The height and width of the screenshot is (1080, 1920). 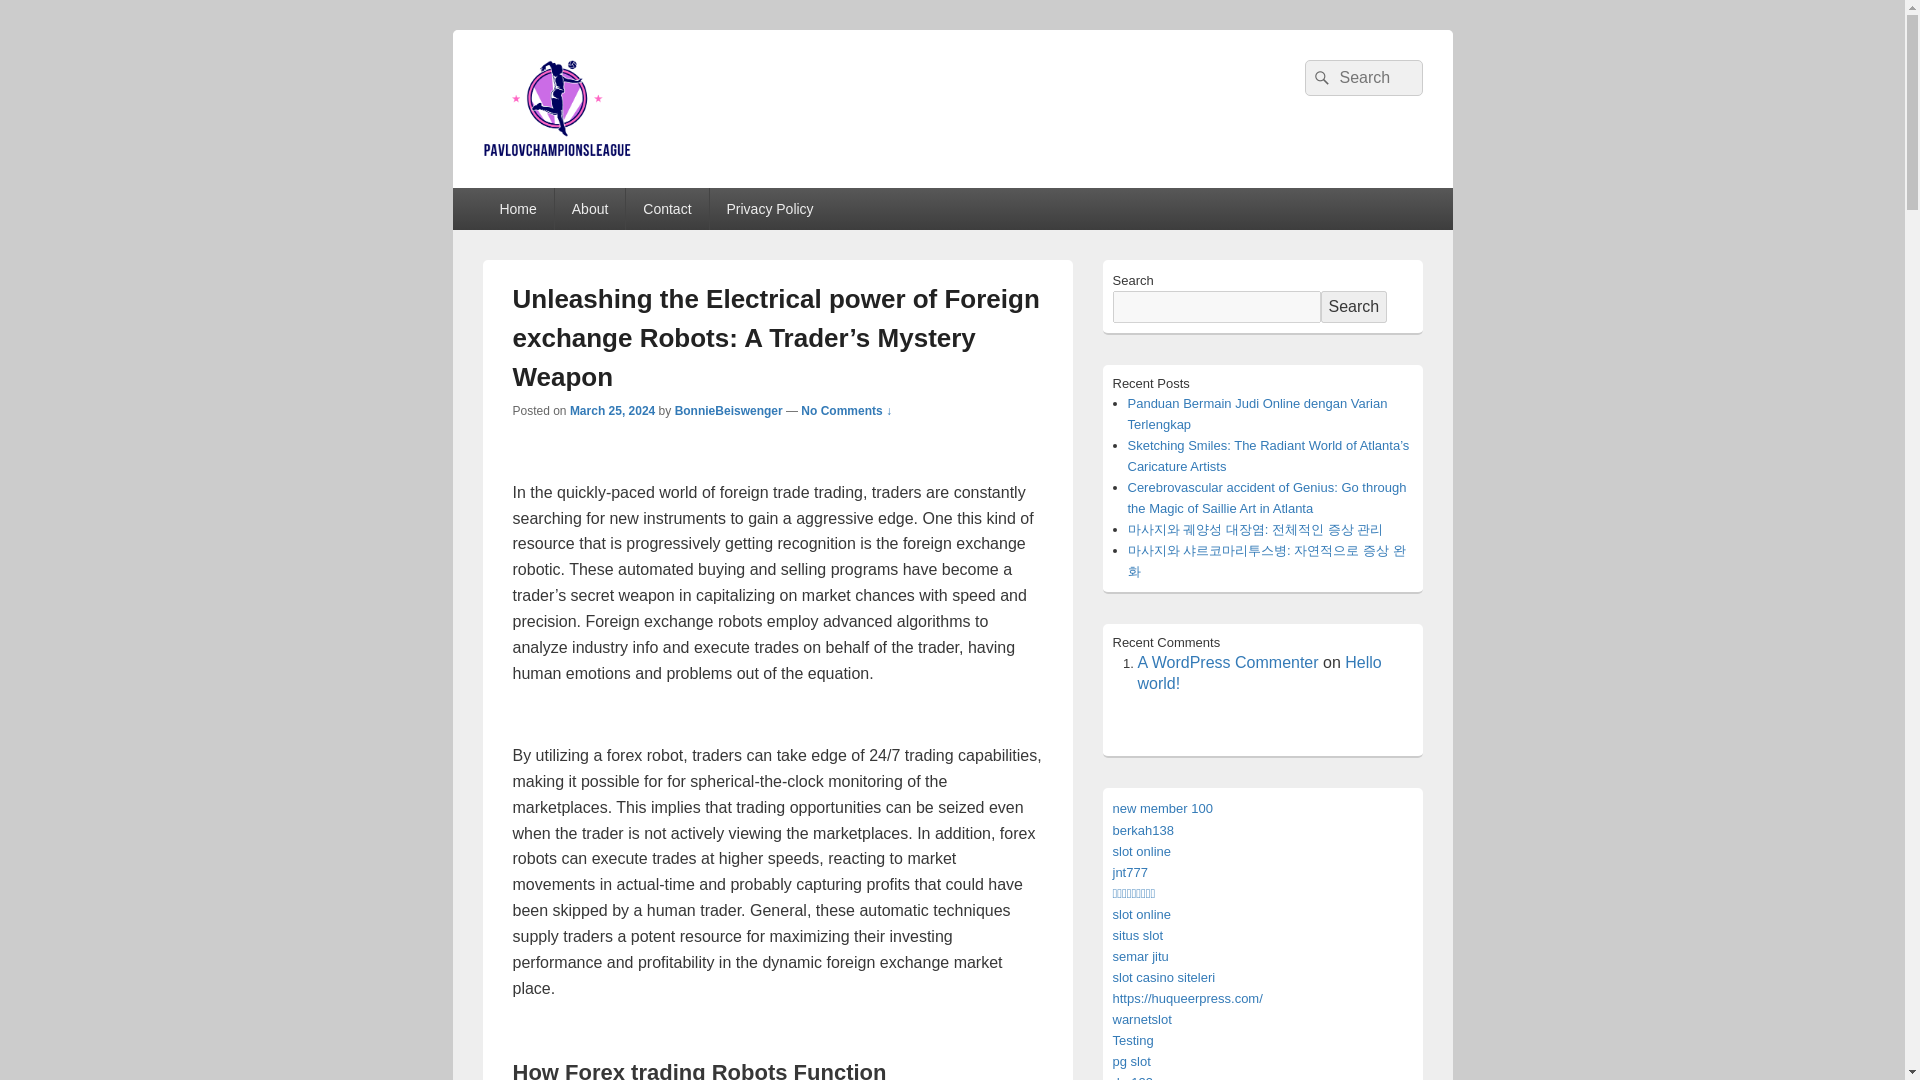 I want to click on slot online, so click(x=1141, y=914).